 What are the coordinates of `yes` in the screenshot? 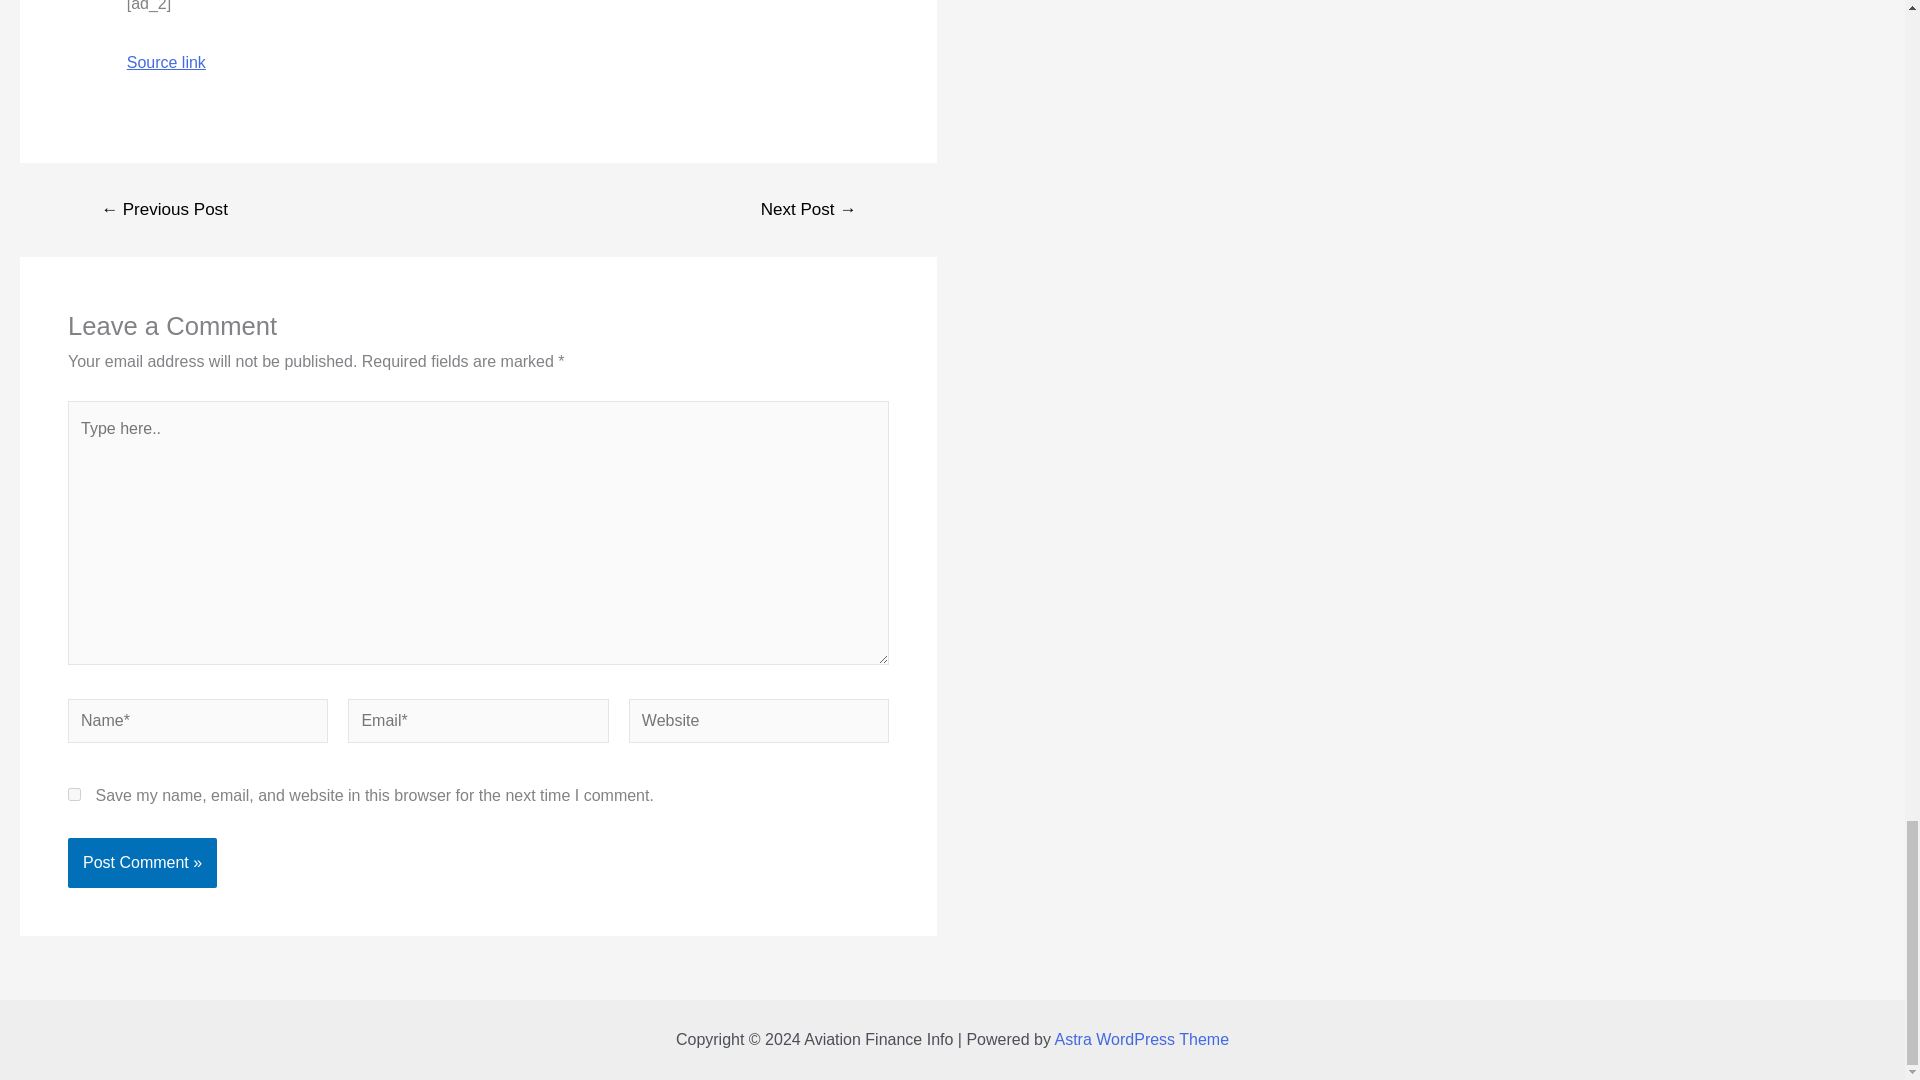 It's located at (74, 794).